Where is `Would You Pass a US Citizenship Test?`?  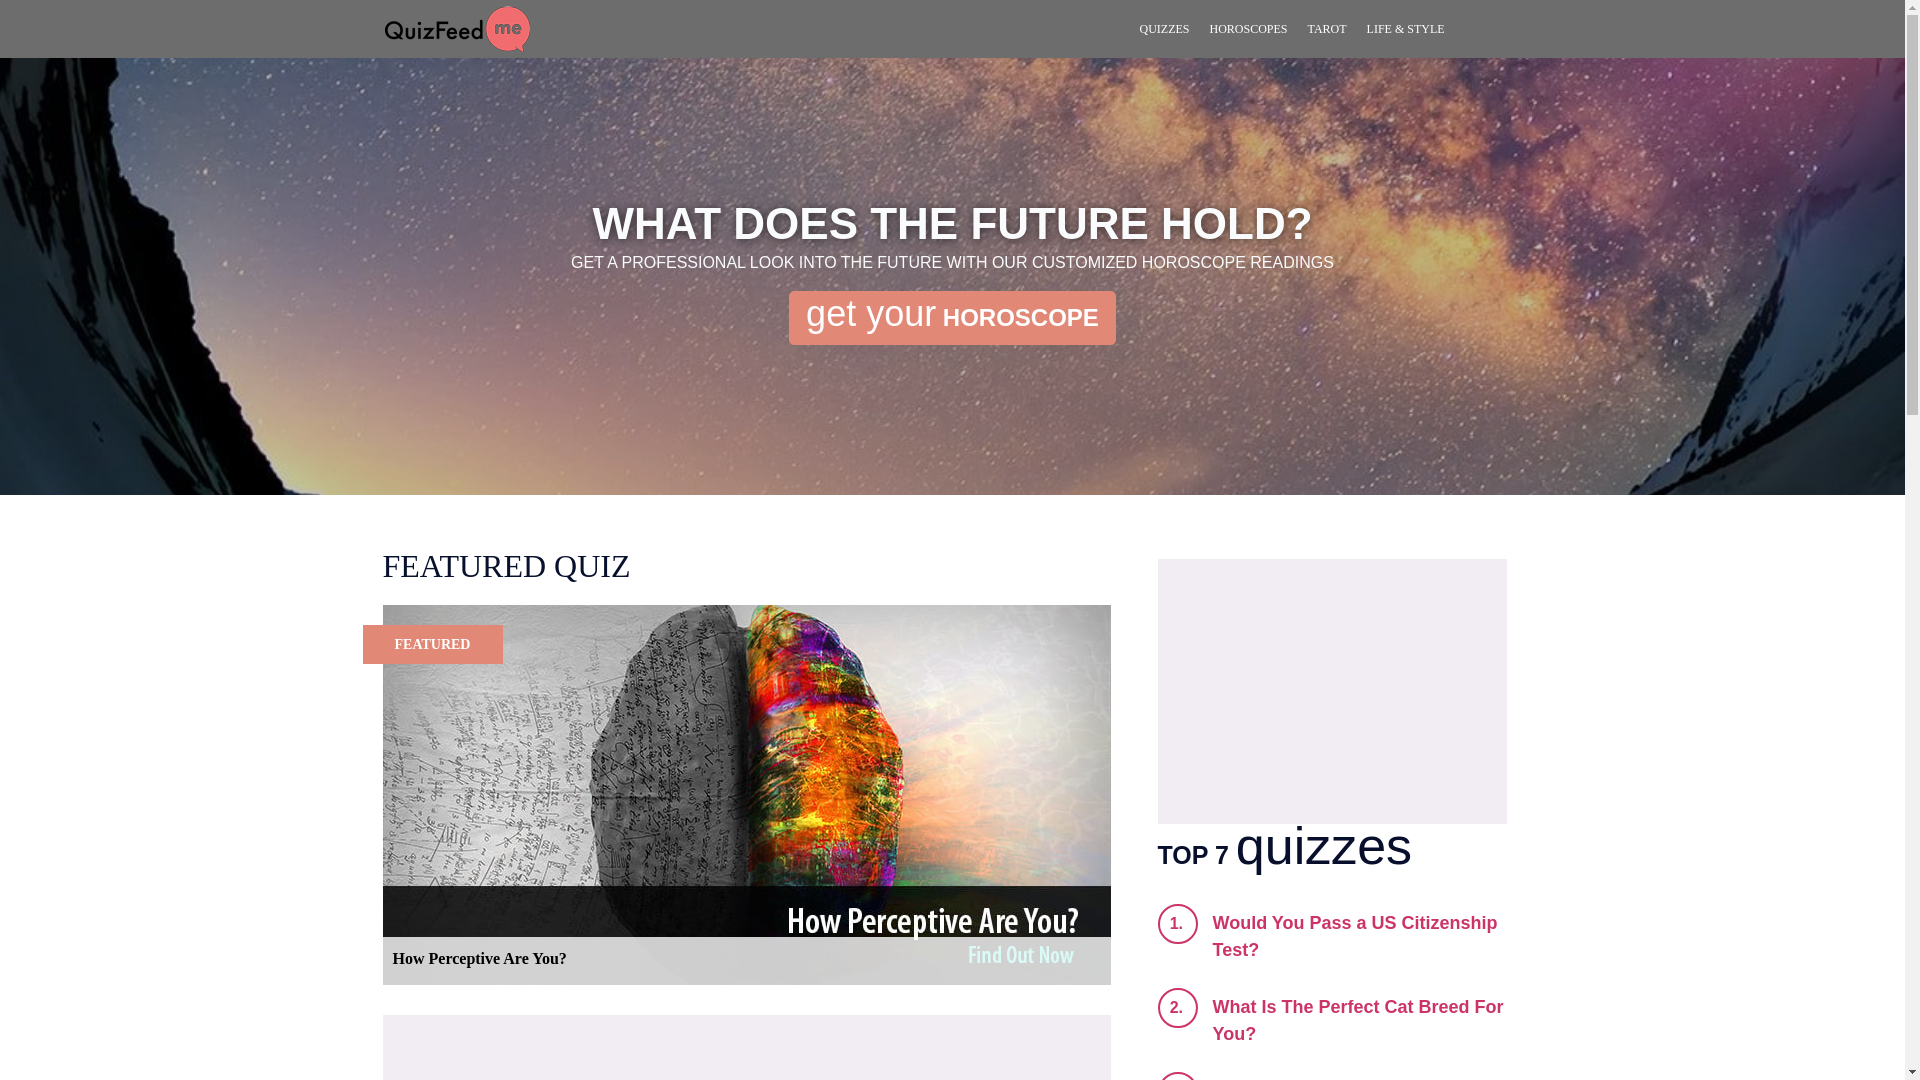 Would You Pass a US Citizenship Test? is located at coordinates (1354, 936).